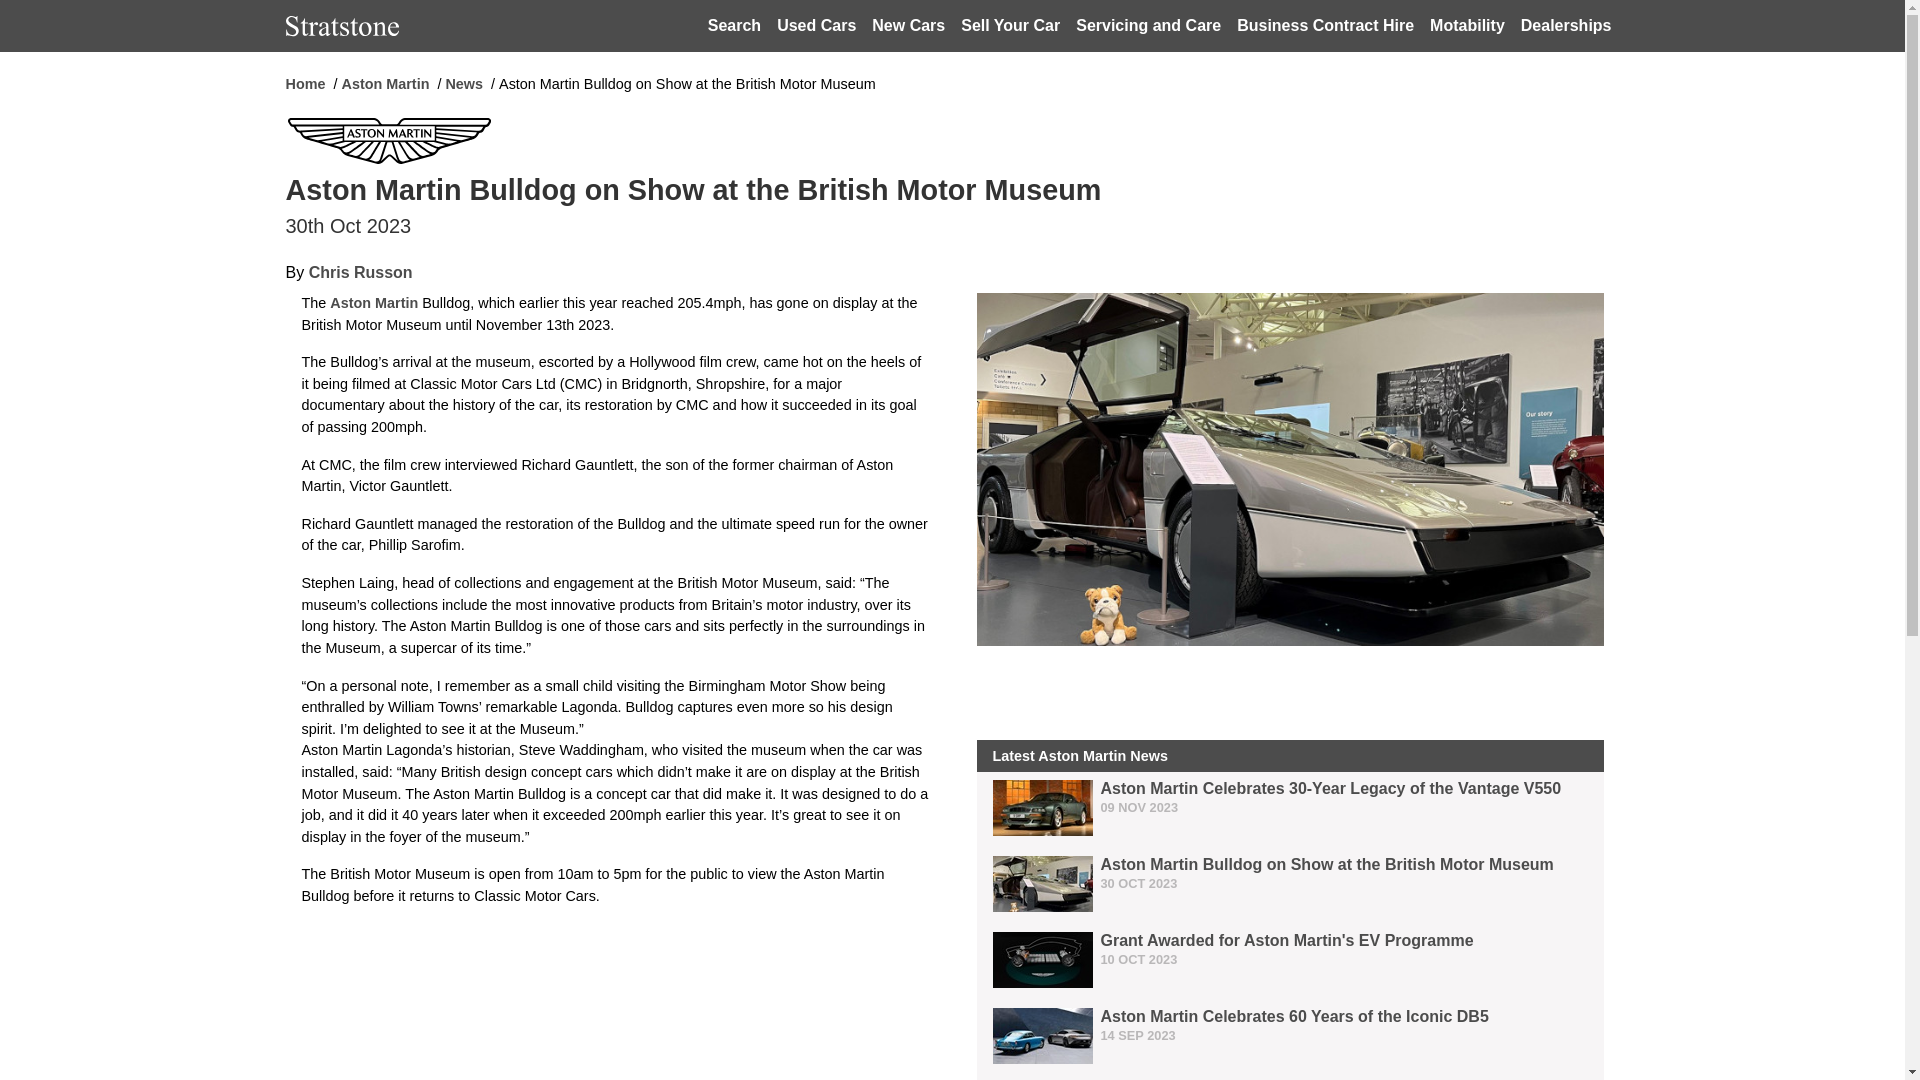 This screenshot has width=1920, height=1080. What do you see at coordinates (360, 272) in the screenshot?
I see `Chris Russon` at bounding box center [360, 272].